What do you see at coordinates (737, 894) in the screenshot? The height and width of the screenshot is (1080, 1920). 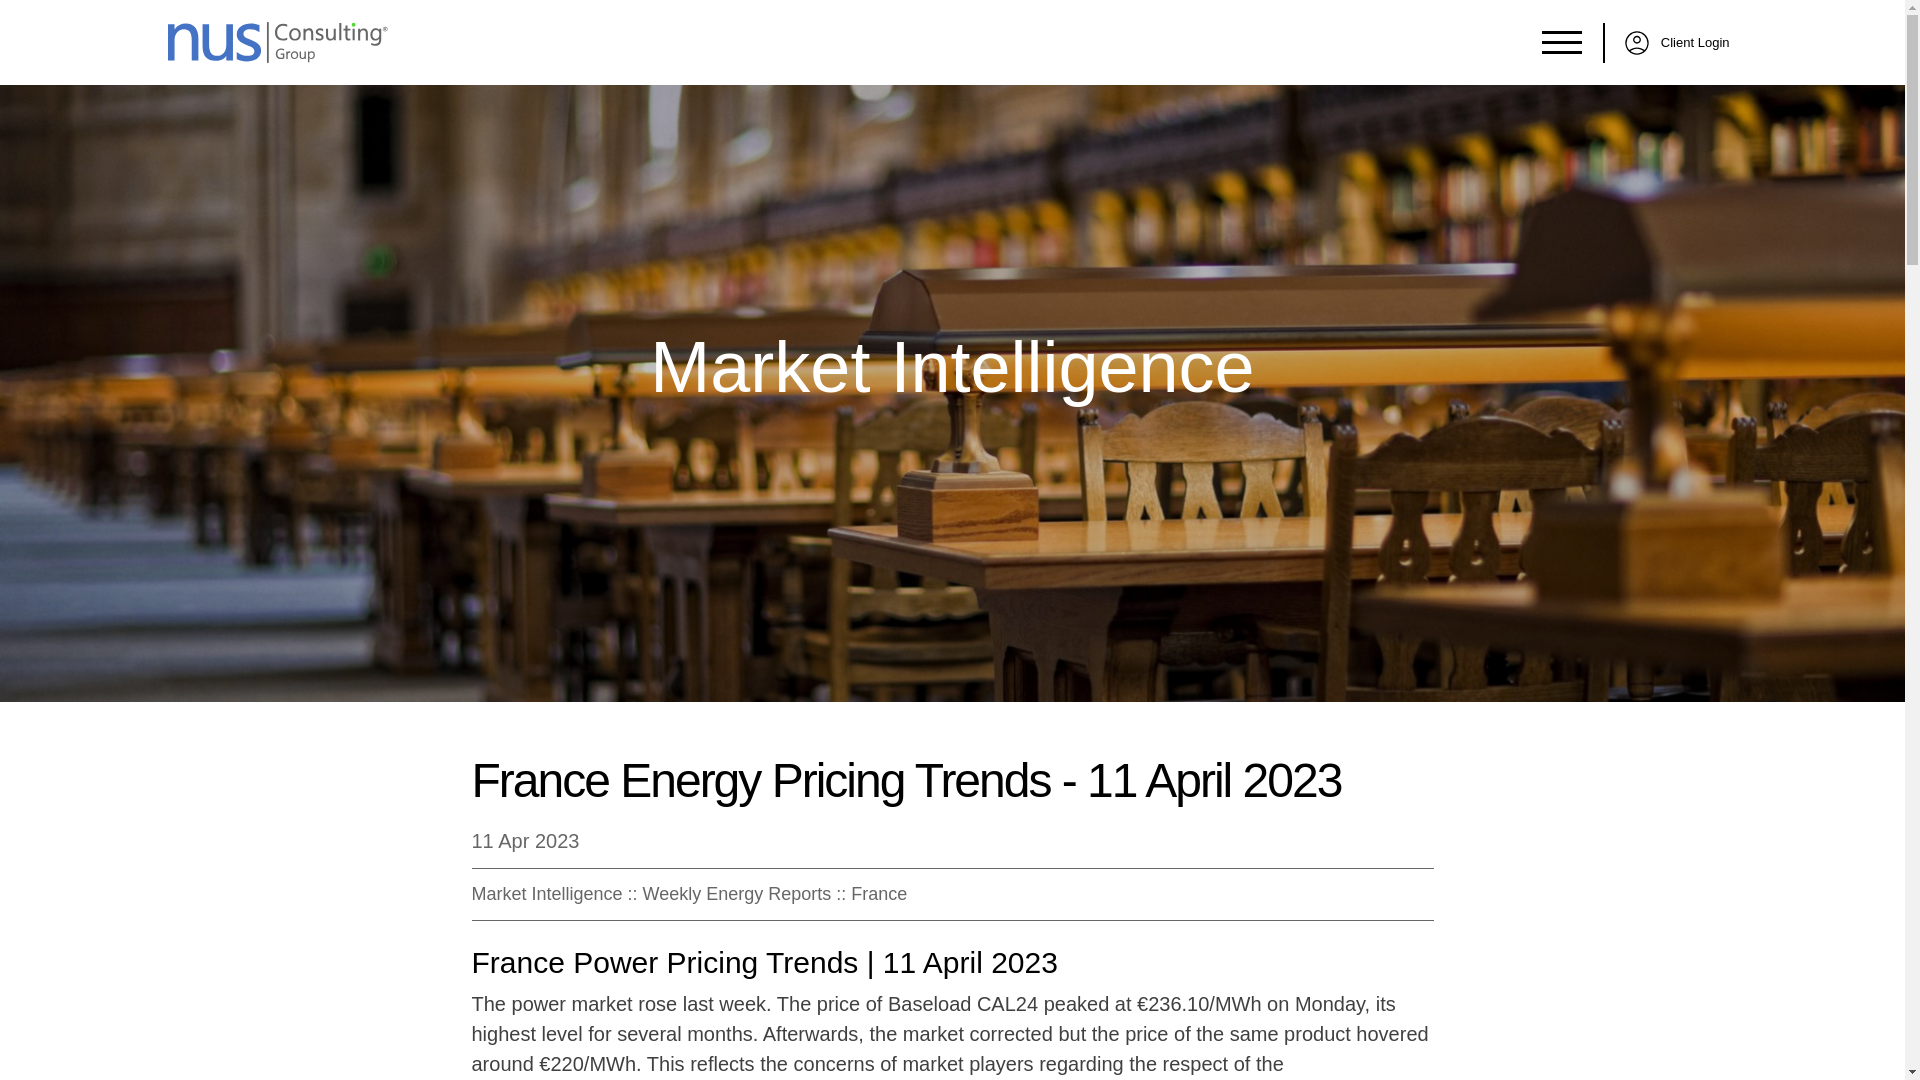 I see `Weekly Energy Reports` at bounding box center [737, 894].